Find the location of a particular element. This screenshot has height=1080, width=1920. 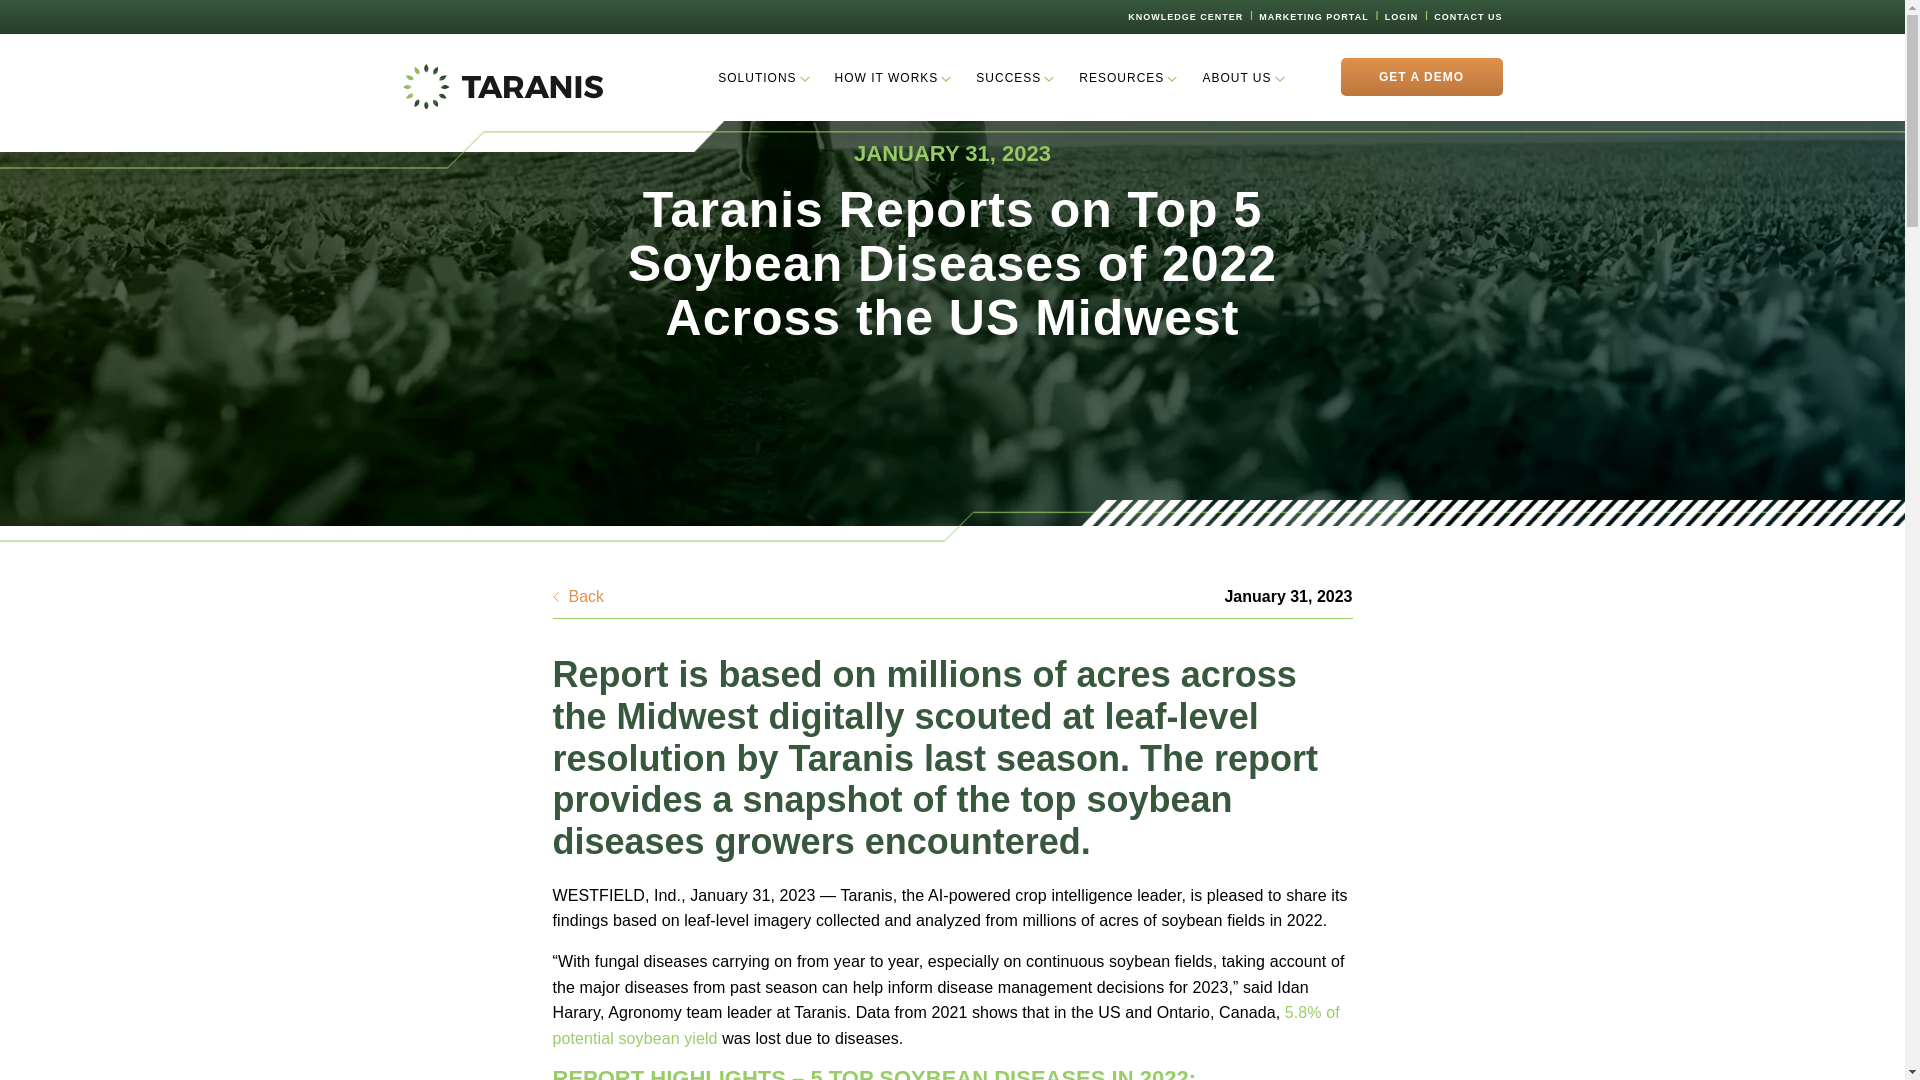

LOGIN is located at coordinates (1401, 16).